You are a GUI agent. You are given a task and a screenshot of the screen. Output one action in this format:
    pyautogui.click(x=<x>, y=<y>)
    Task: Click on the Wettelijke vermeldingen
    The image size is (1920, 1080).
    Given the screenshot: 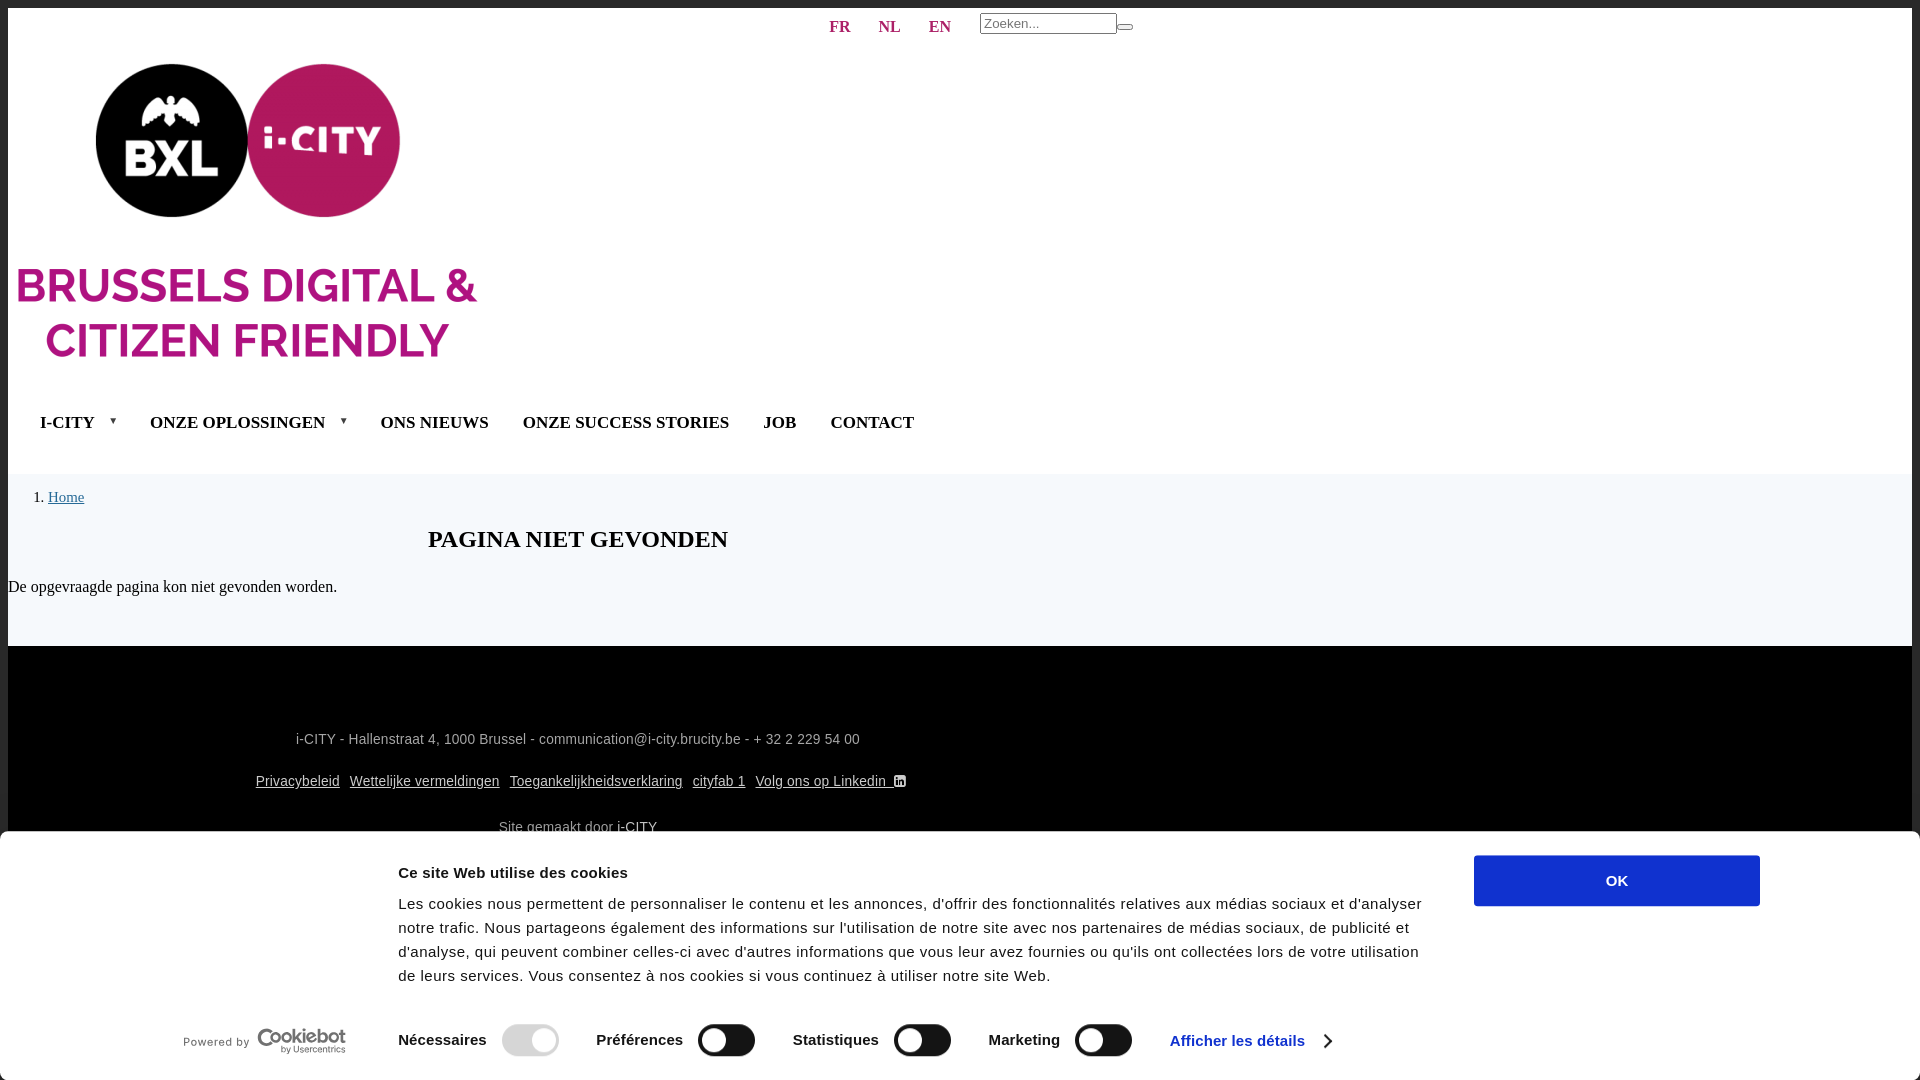 What is the action you would take?
    pyautogui.click(x=425, y=782)
    